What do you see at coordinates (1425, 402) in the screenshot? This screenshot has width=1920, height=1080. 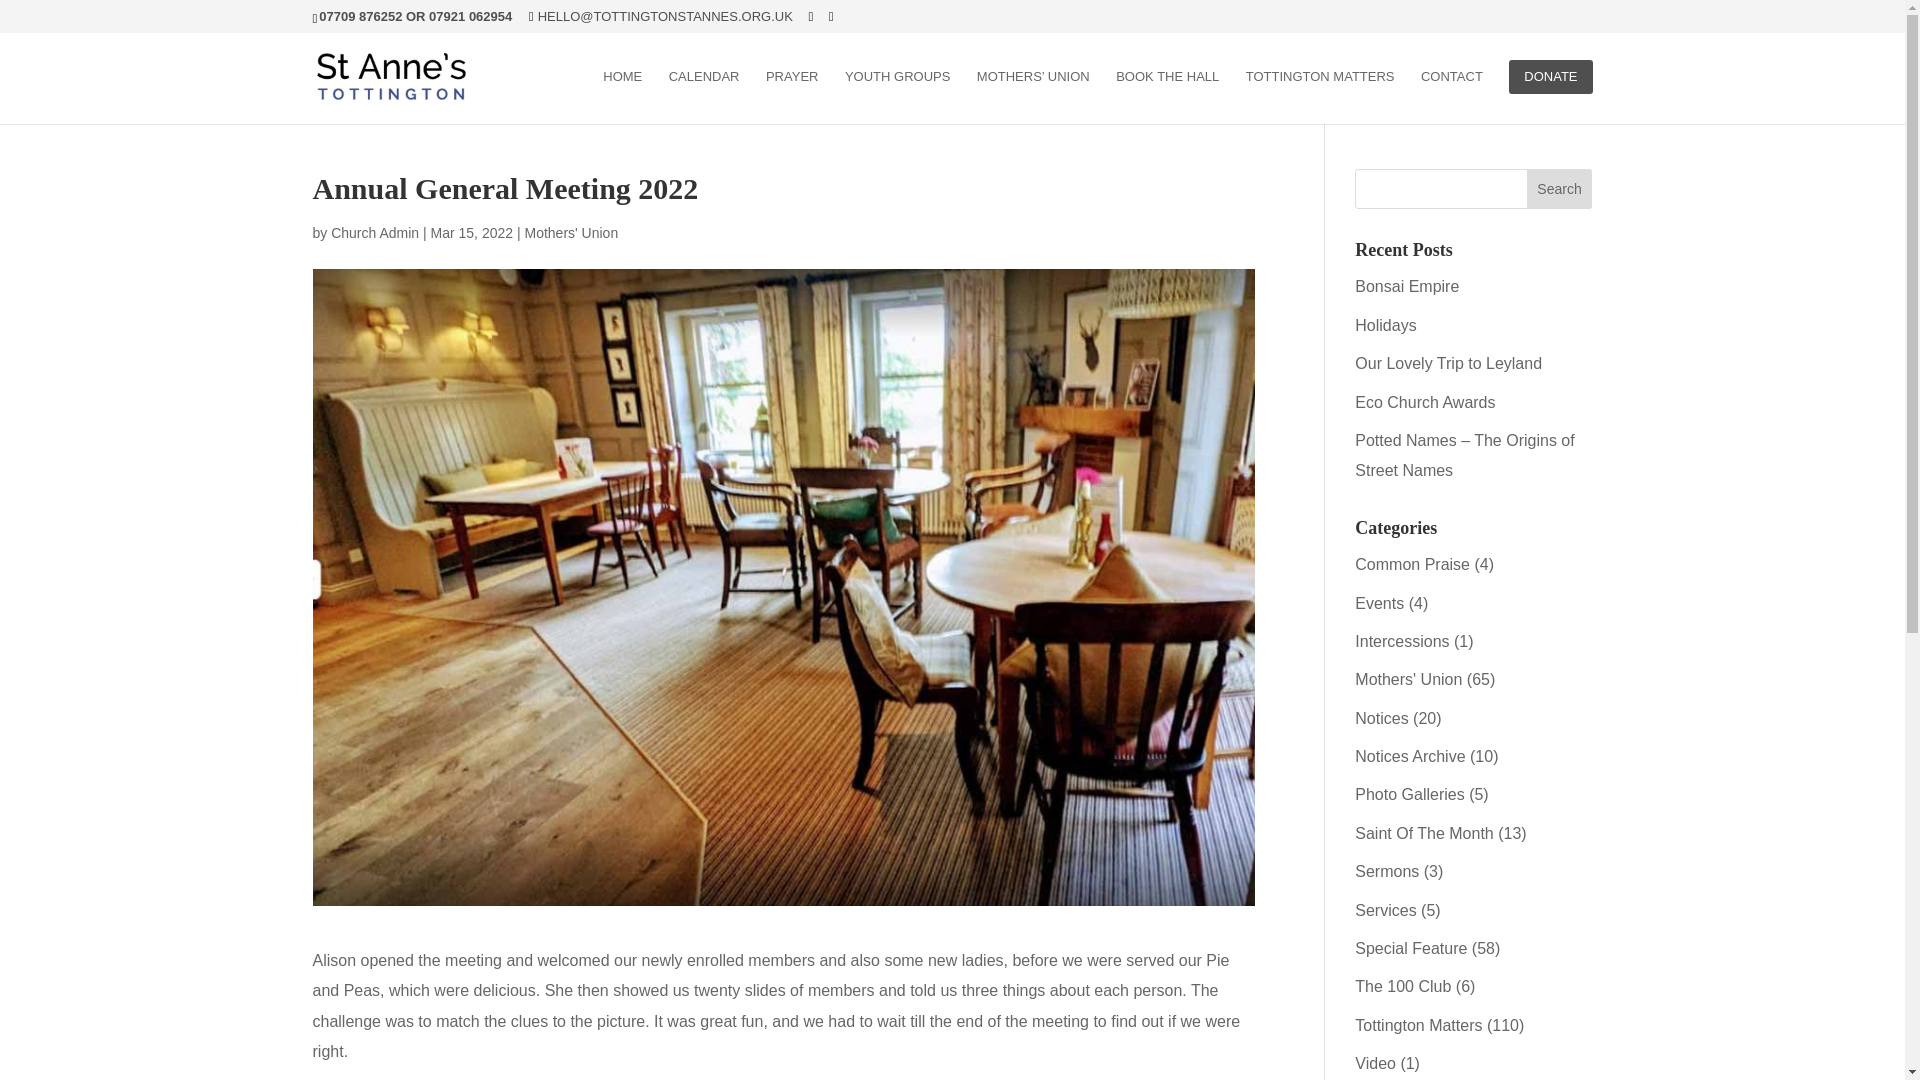 I see `Eco Church Awards` at bounding box center [1425, 402].